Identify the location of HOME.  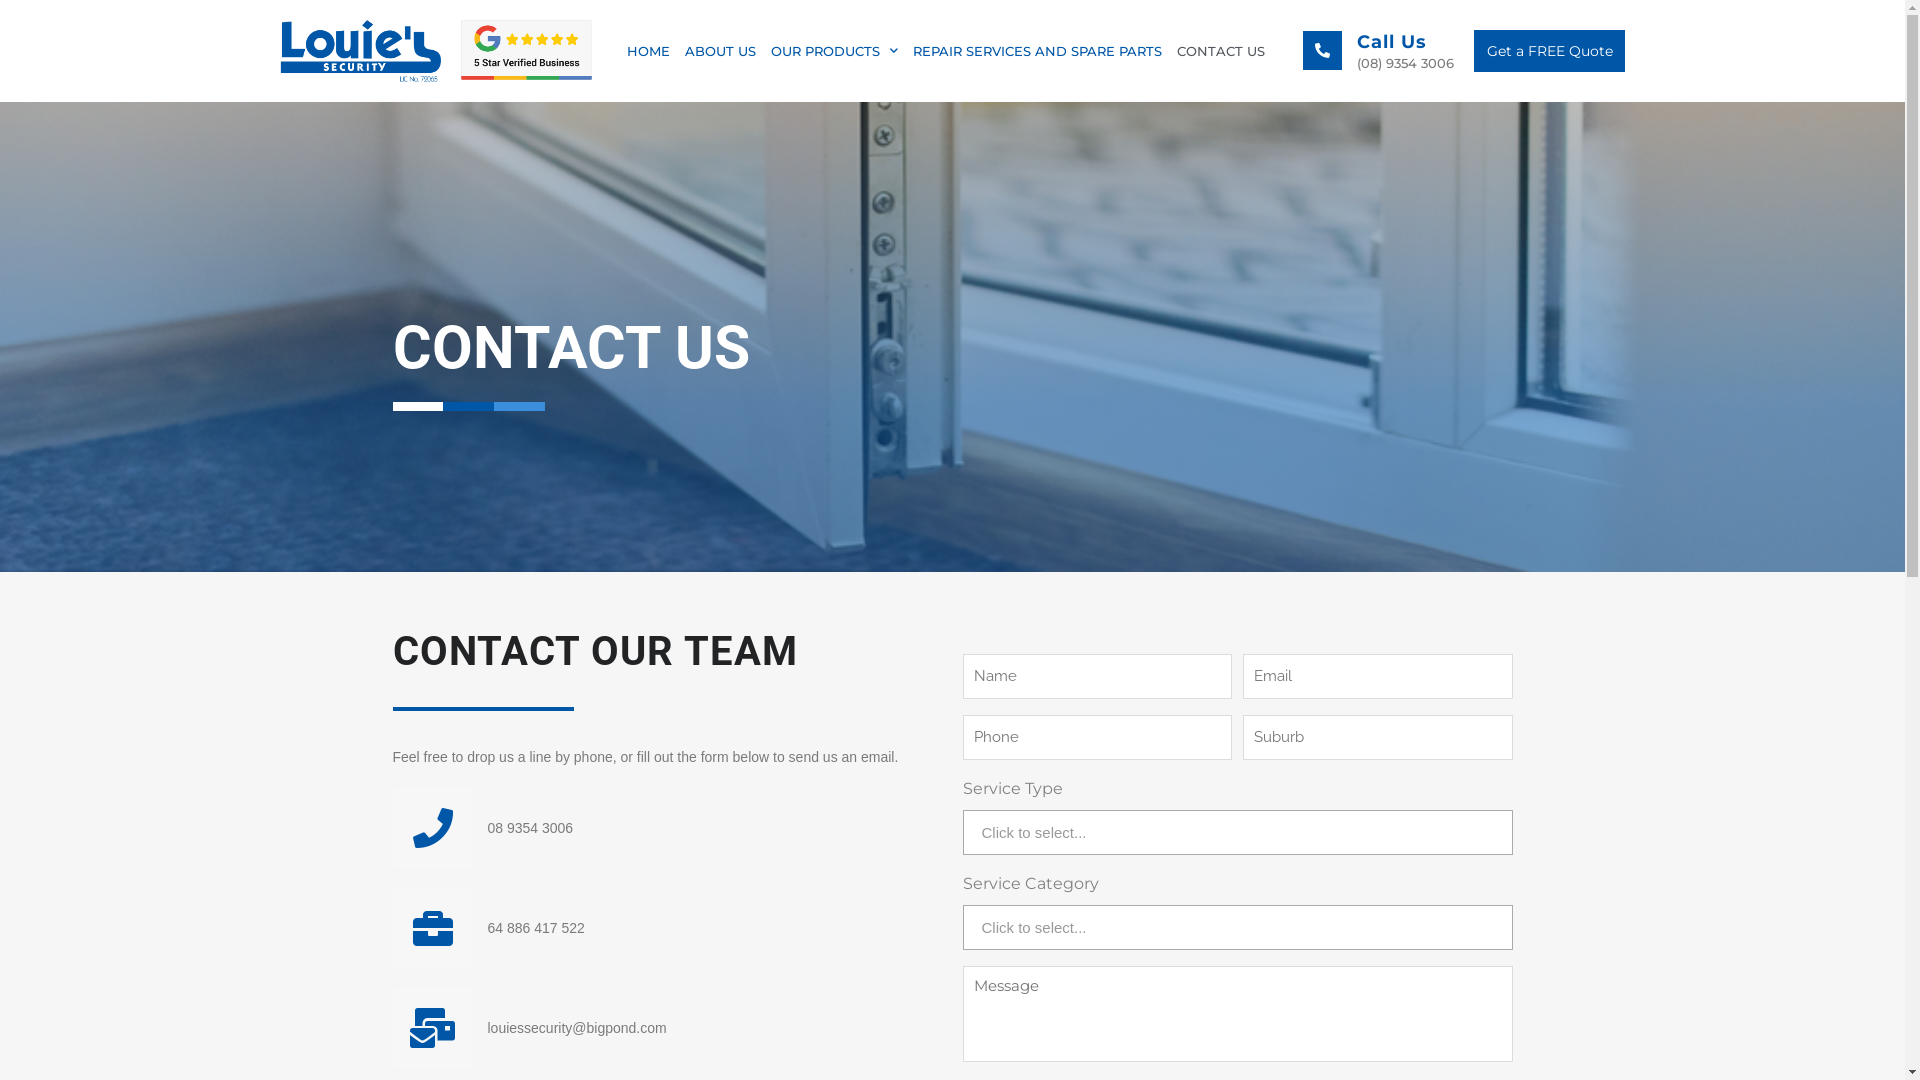
(648, 51).